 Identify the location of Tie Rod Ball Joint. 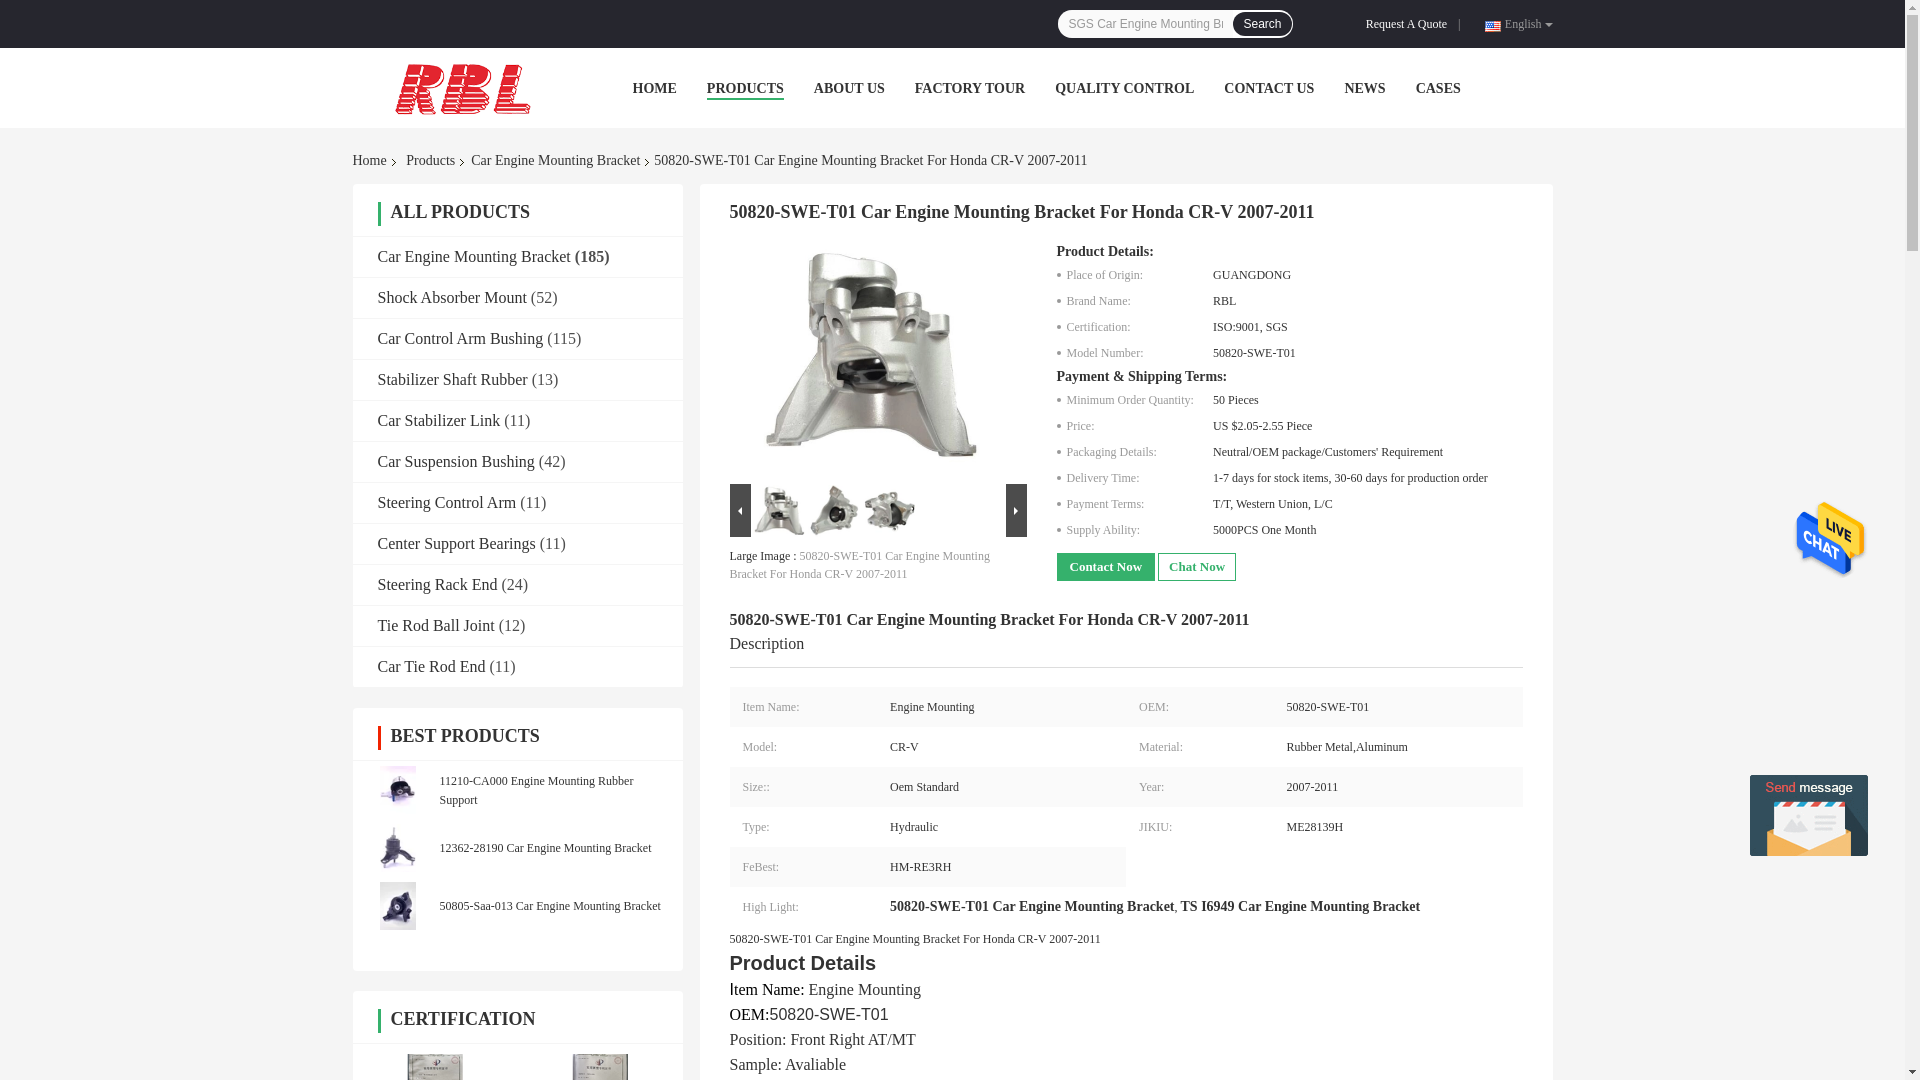
(436, 624).